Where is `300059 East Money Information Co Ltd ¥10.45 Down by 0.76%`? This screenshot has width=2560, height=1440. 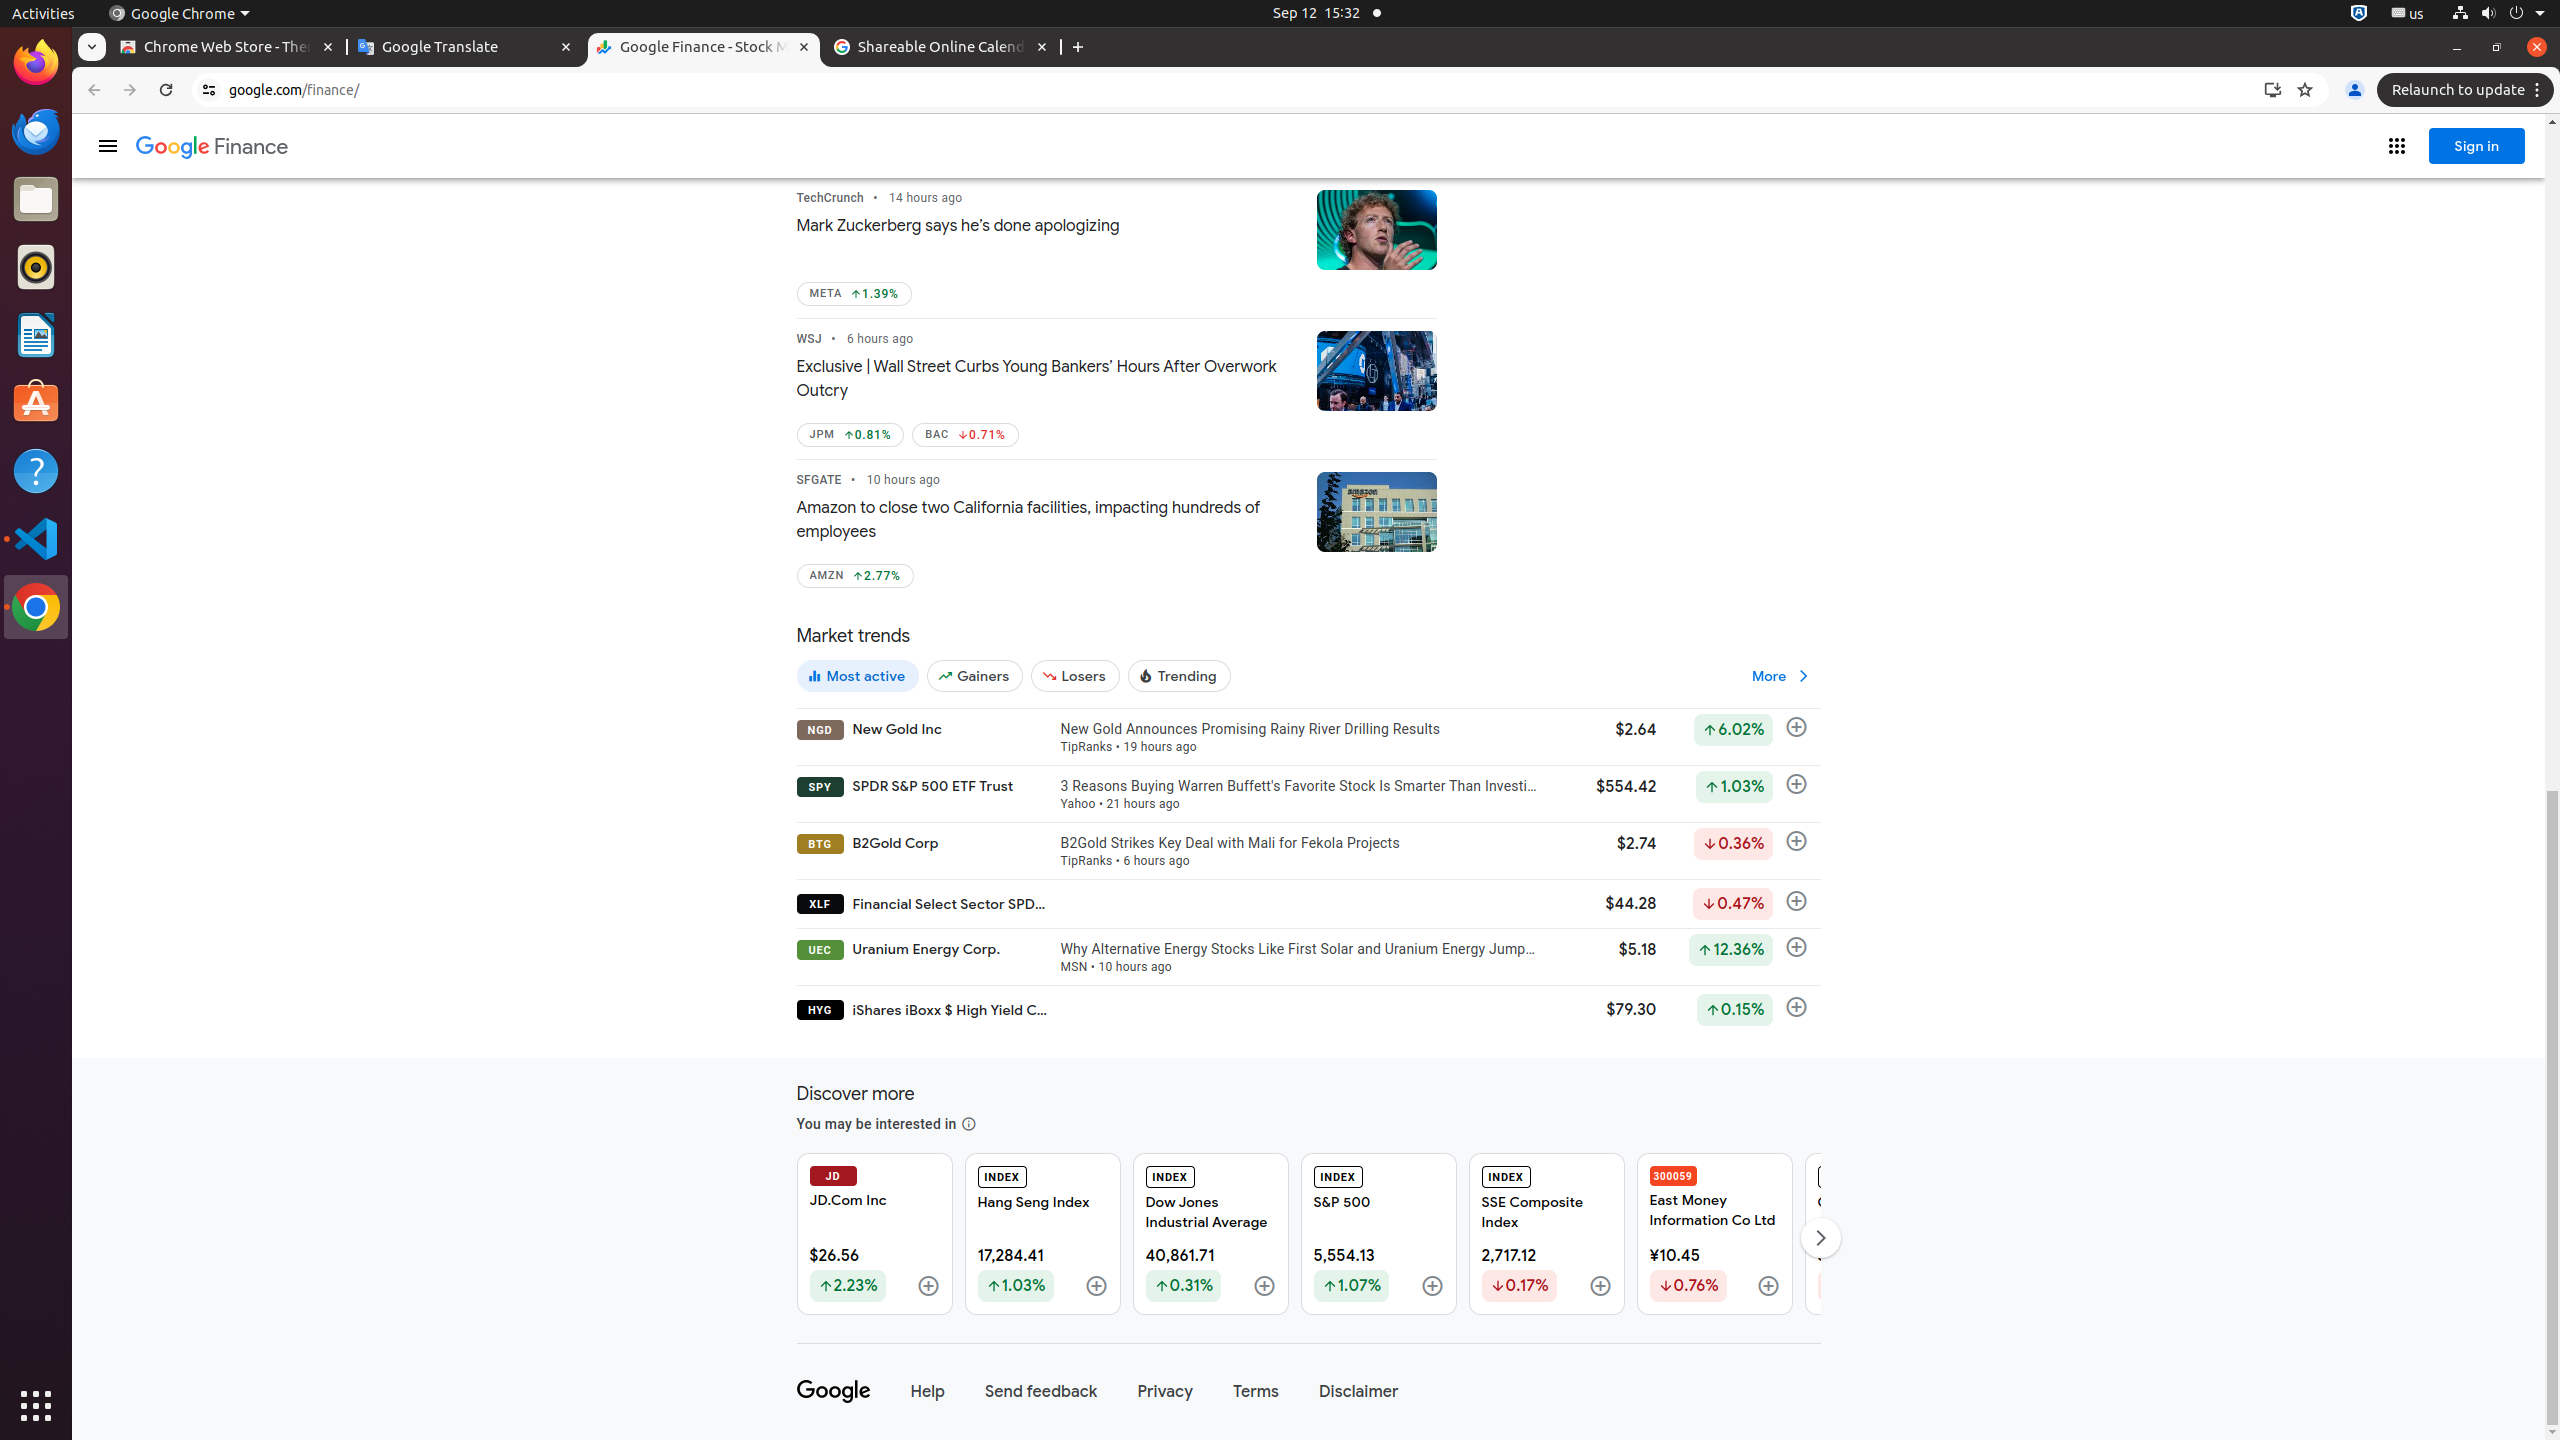
300059 East Money Information Co Ltd ¥10.45 Down by 0.76% is located at coordinates (1714, 1234).